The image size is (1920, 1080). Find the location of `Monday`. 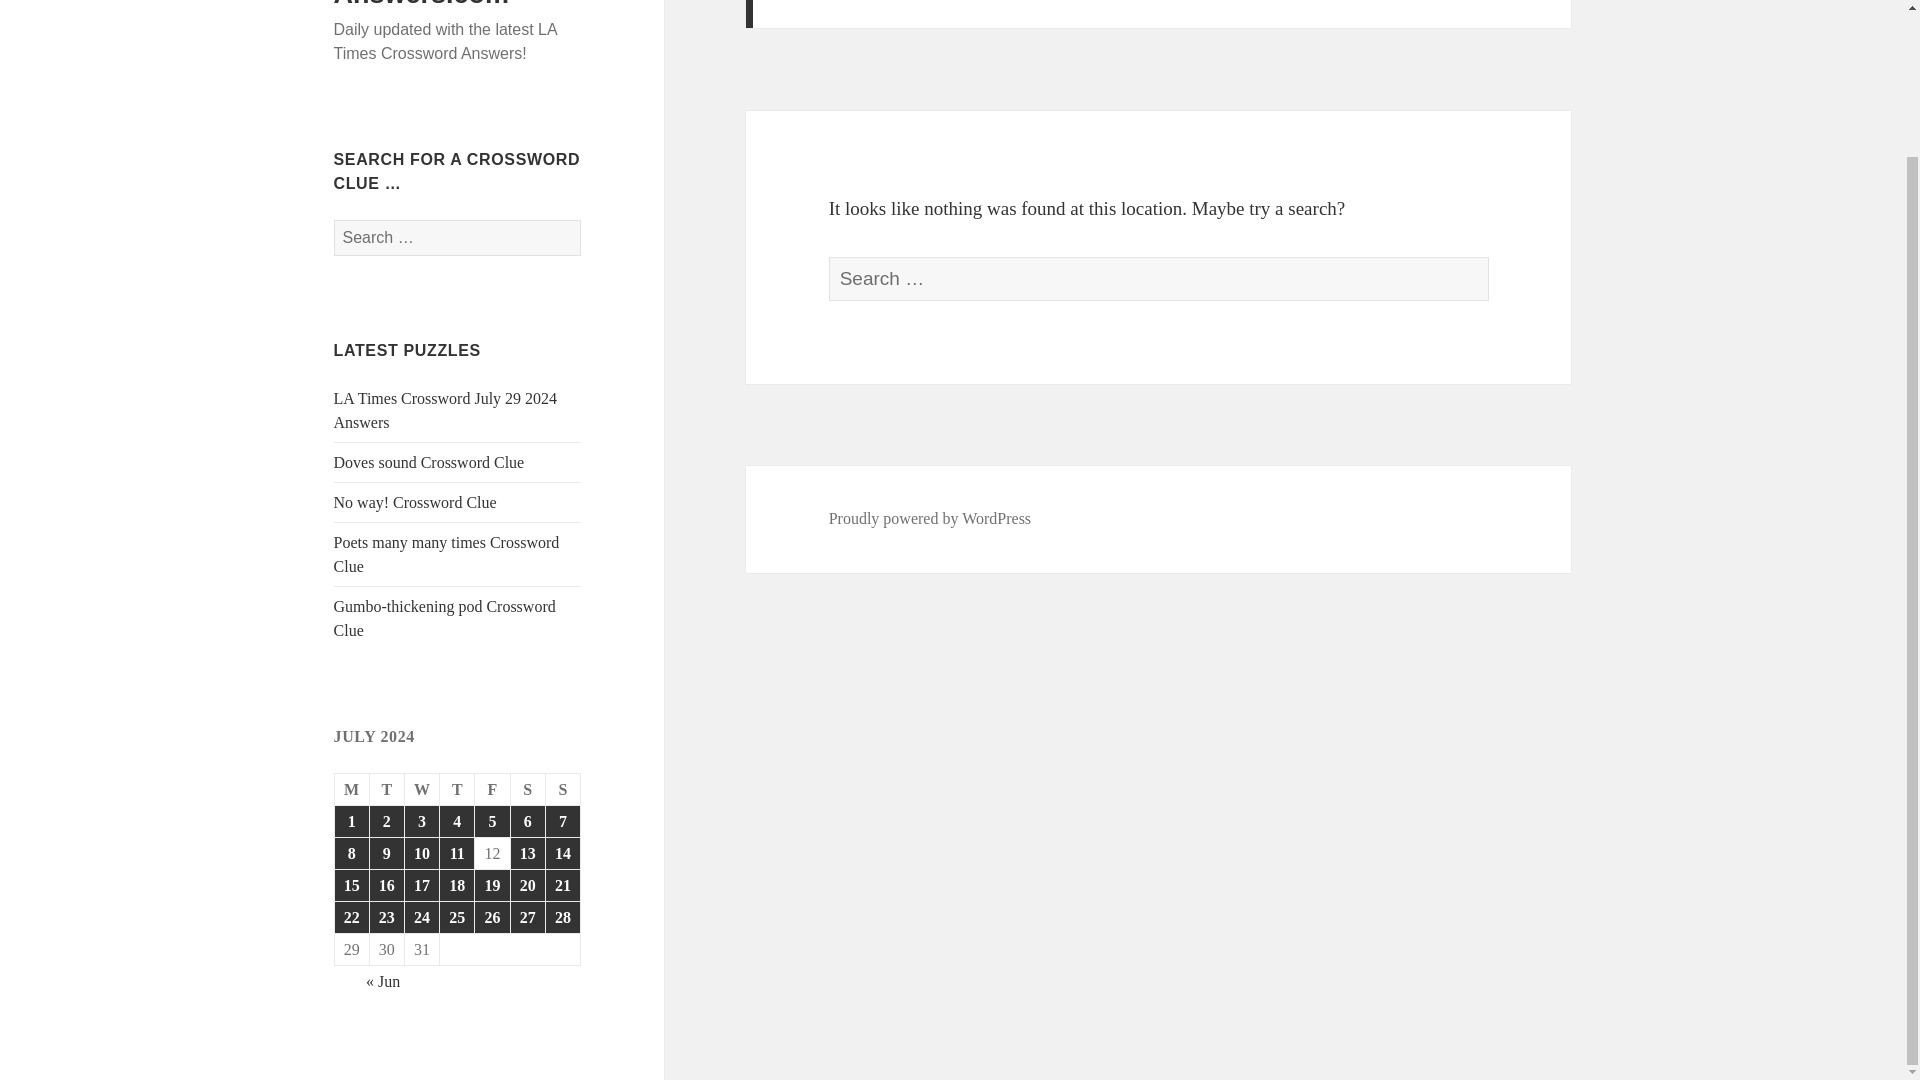

Monday is located at coordinates (352, 790).